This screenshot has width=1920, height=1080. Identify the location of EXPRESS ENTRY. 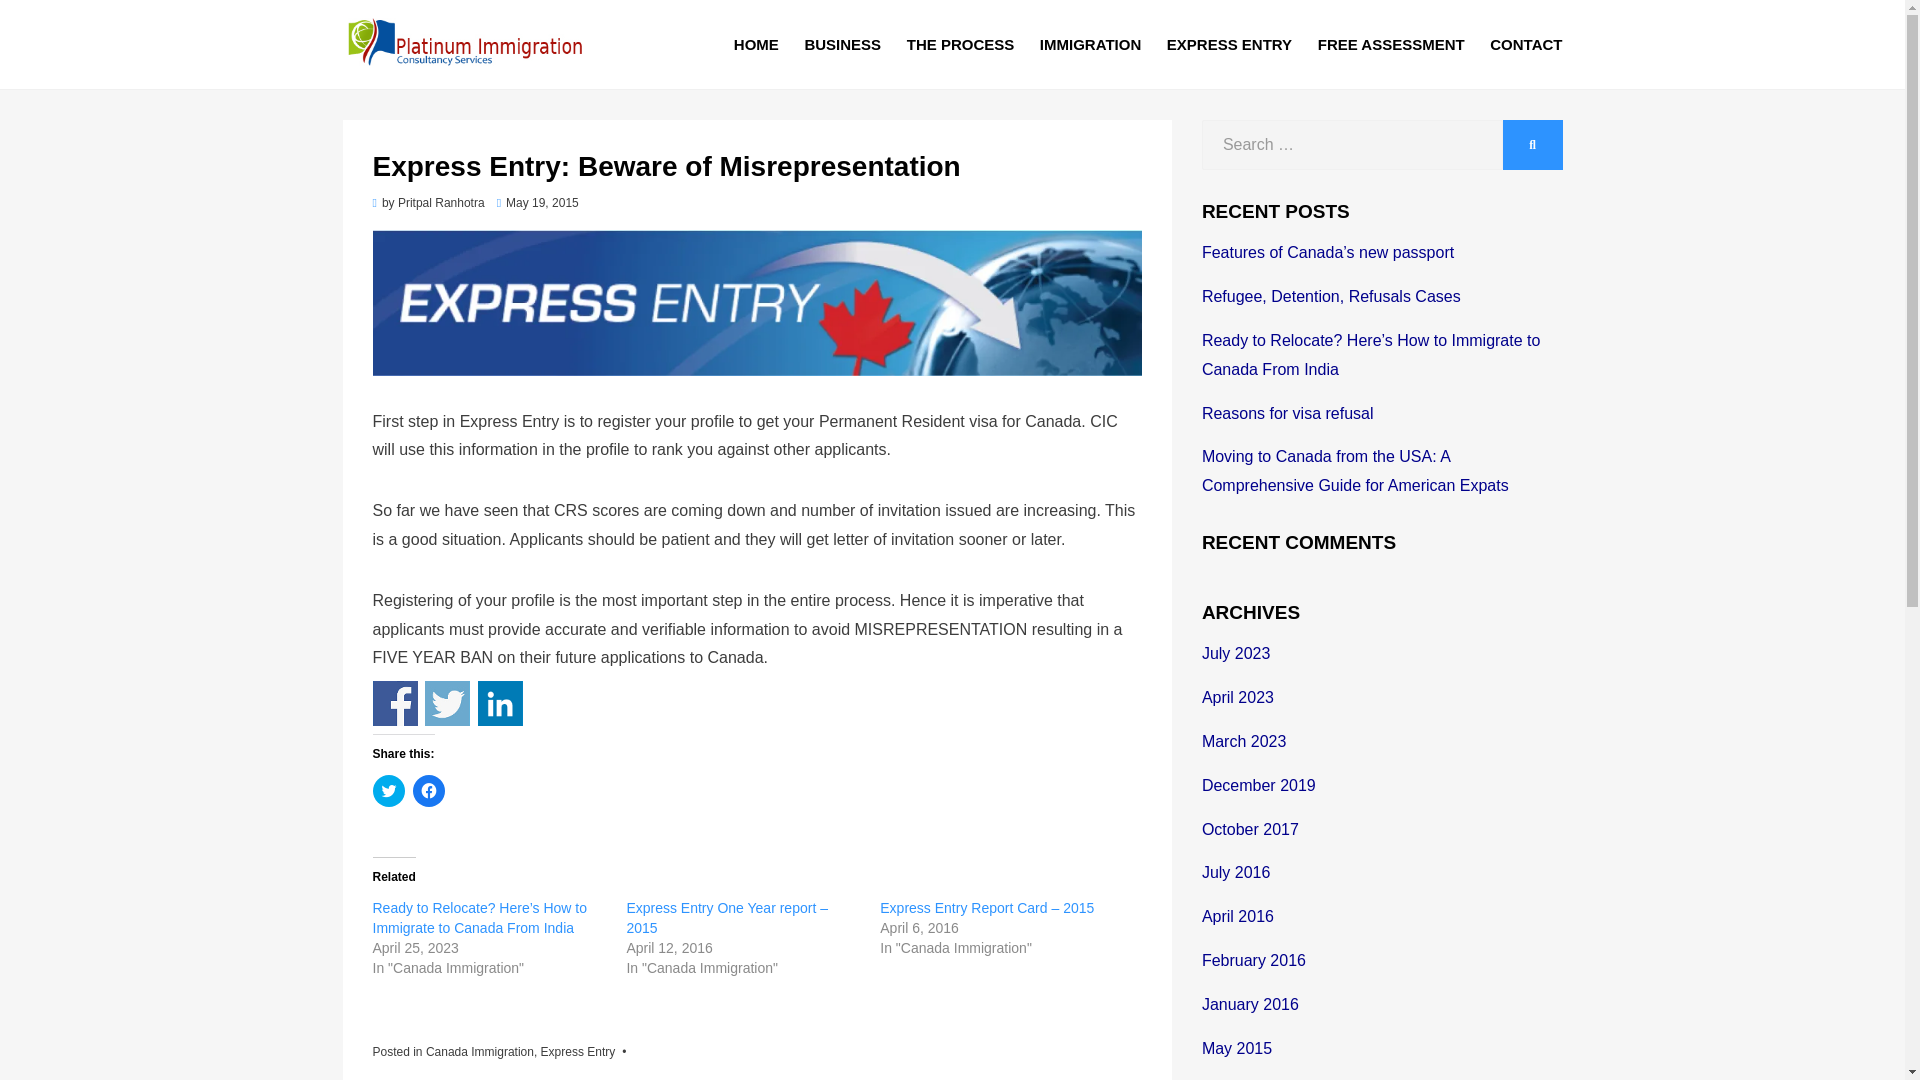
(1229, 44).